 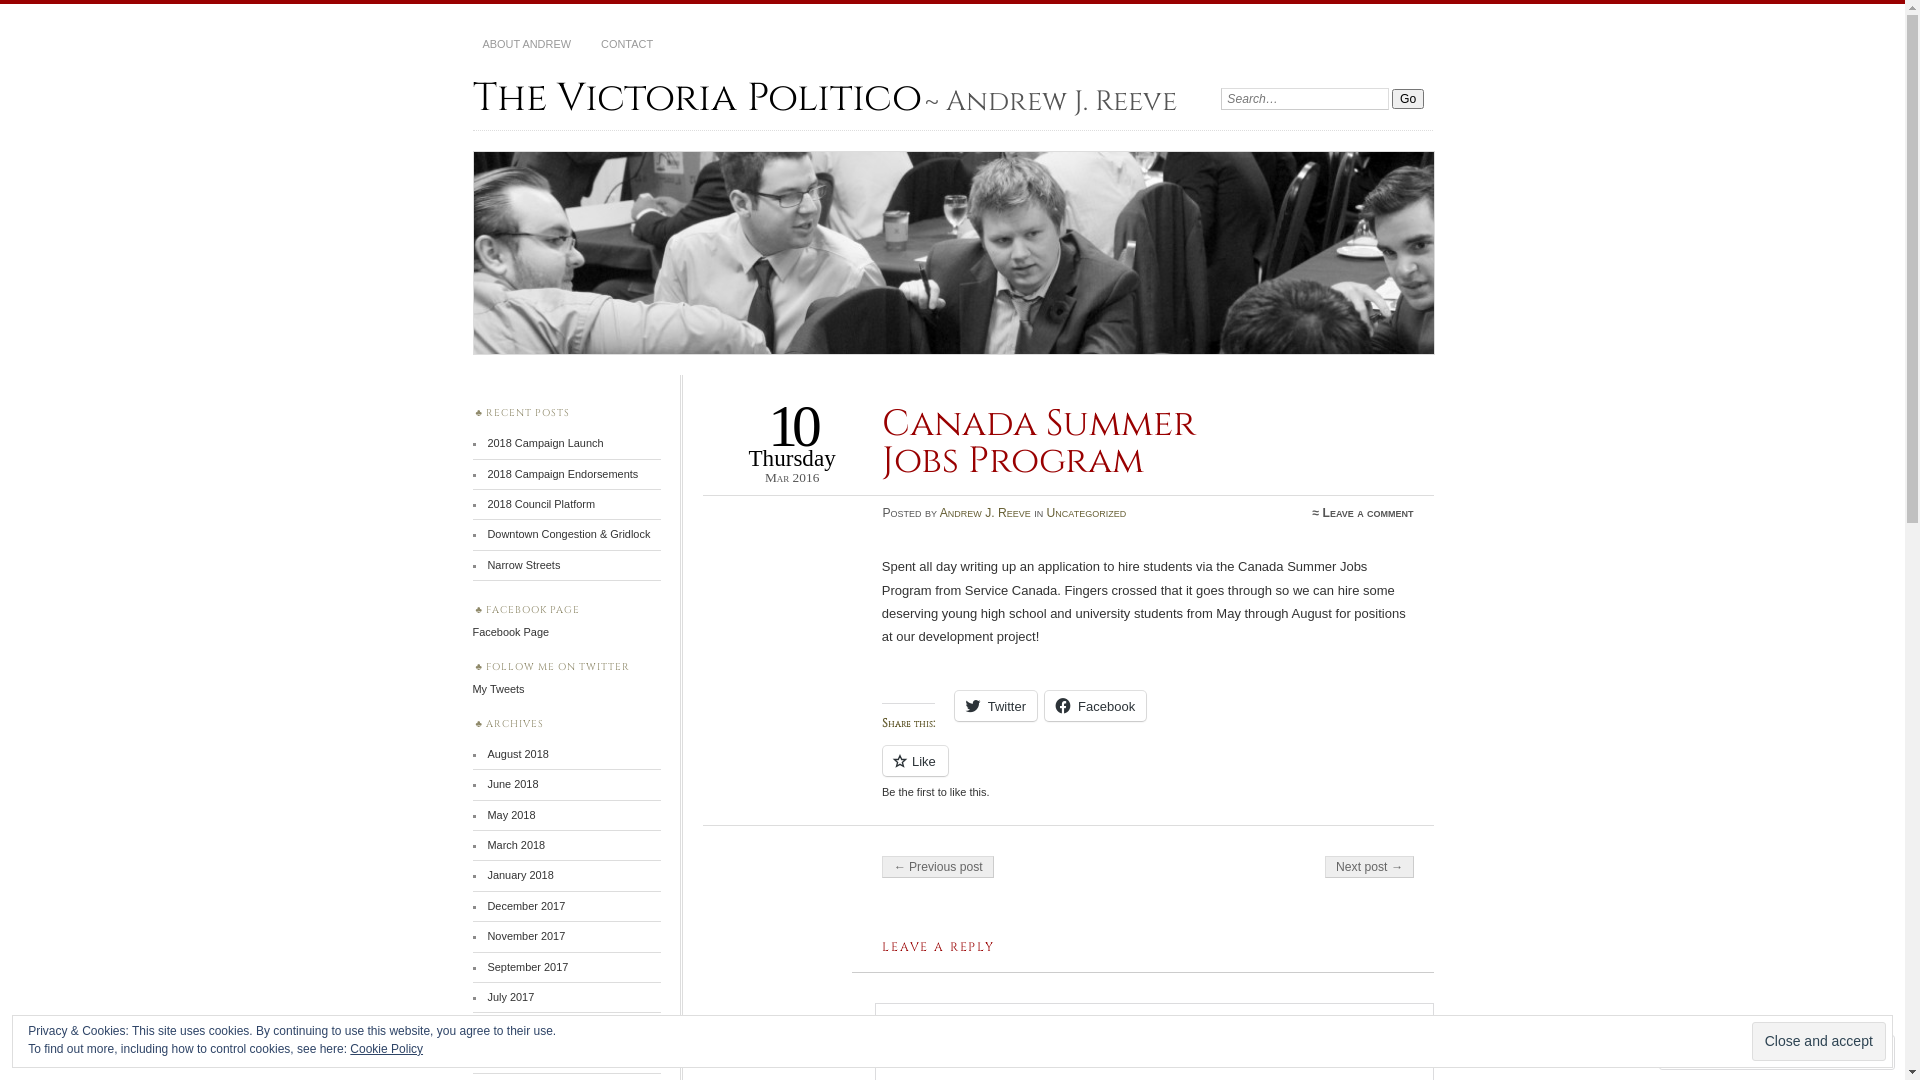 I want to click on FACEBOOK PAGE, so click(x=533, y=610).